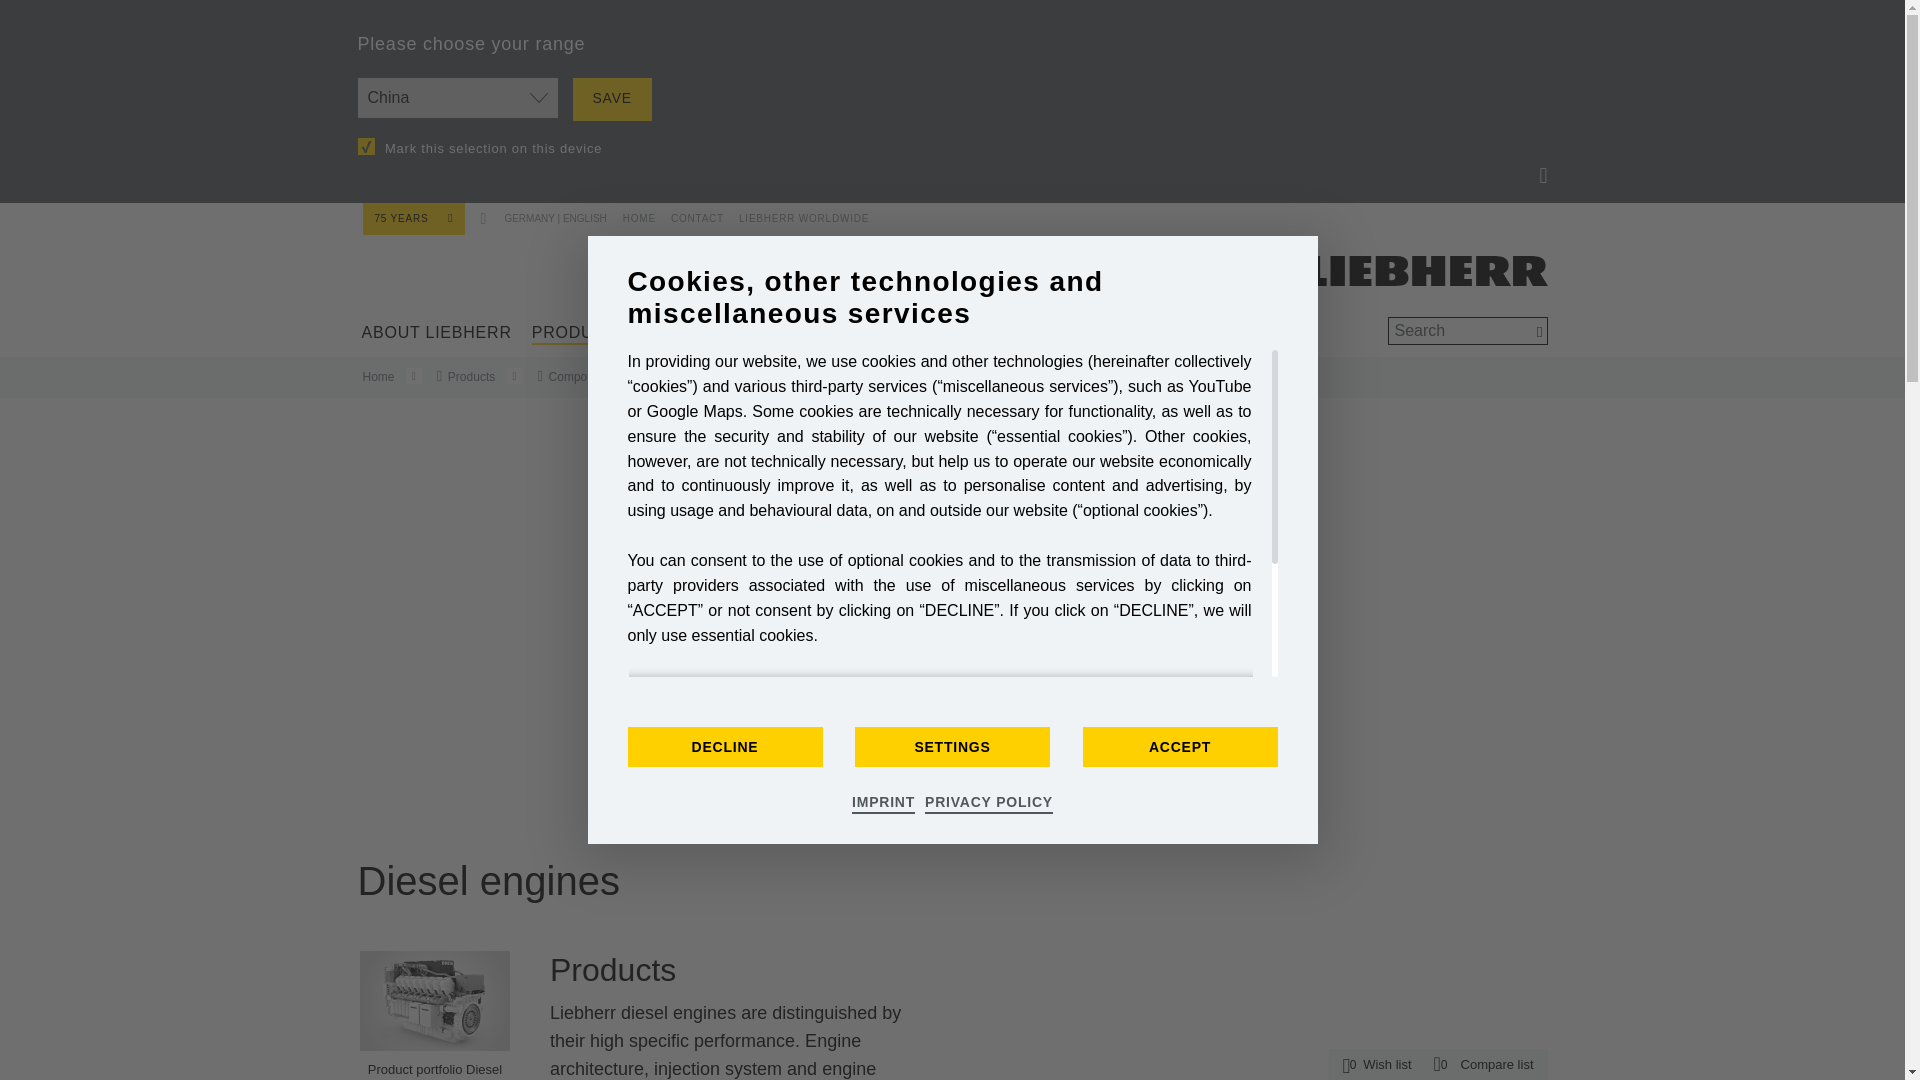 The width and height of the screenshot is (1920, 1080). Describe the element at coordinates (437, 332) in the screenshot. I see `About Liebherr` at that location.